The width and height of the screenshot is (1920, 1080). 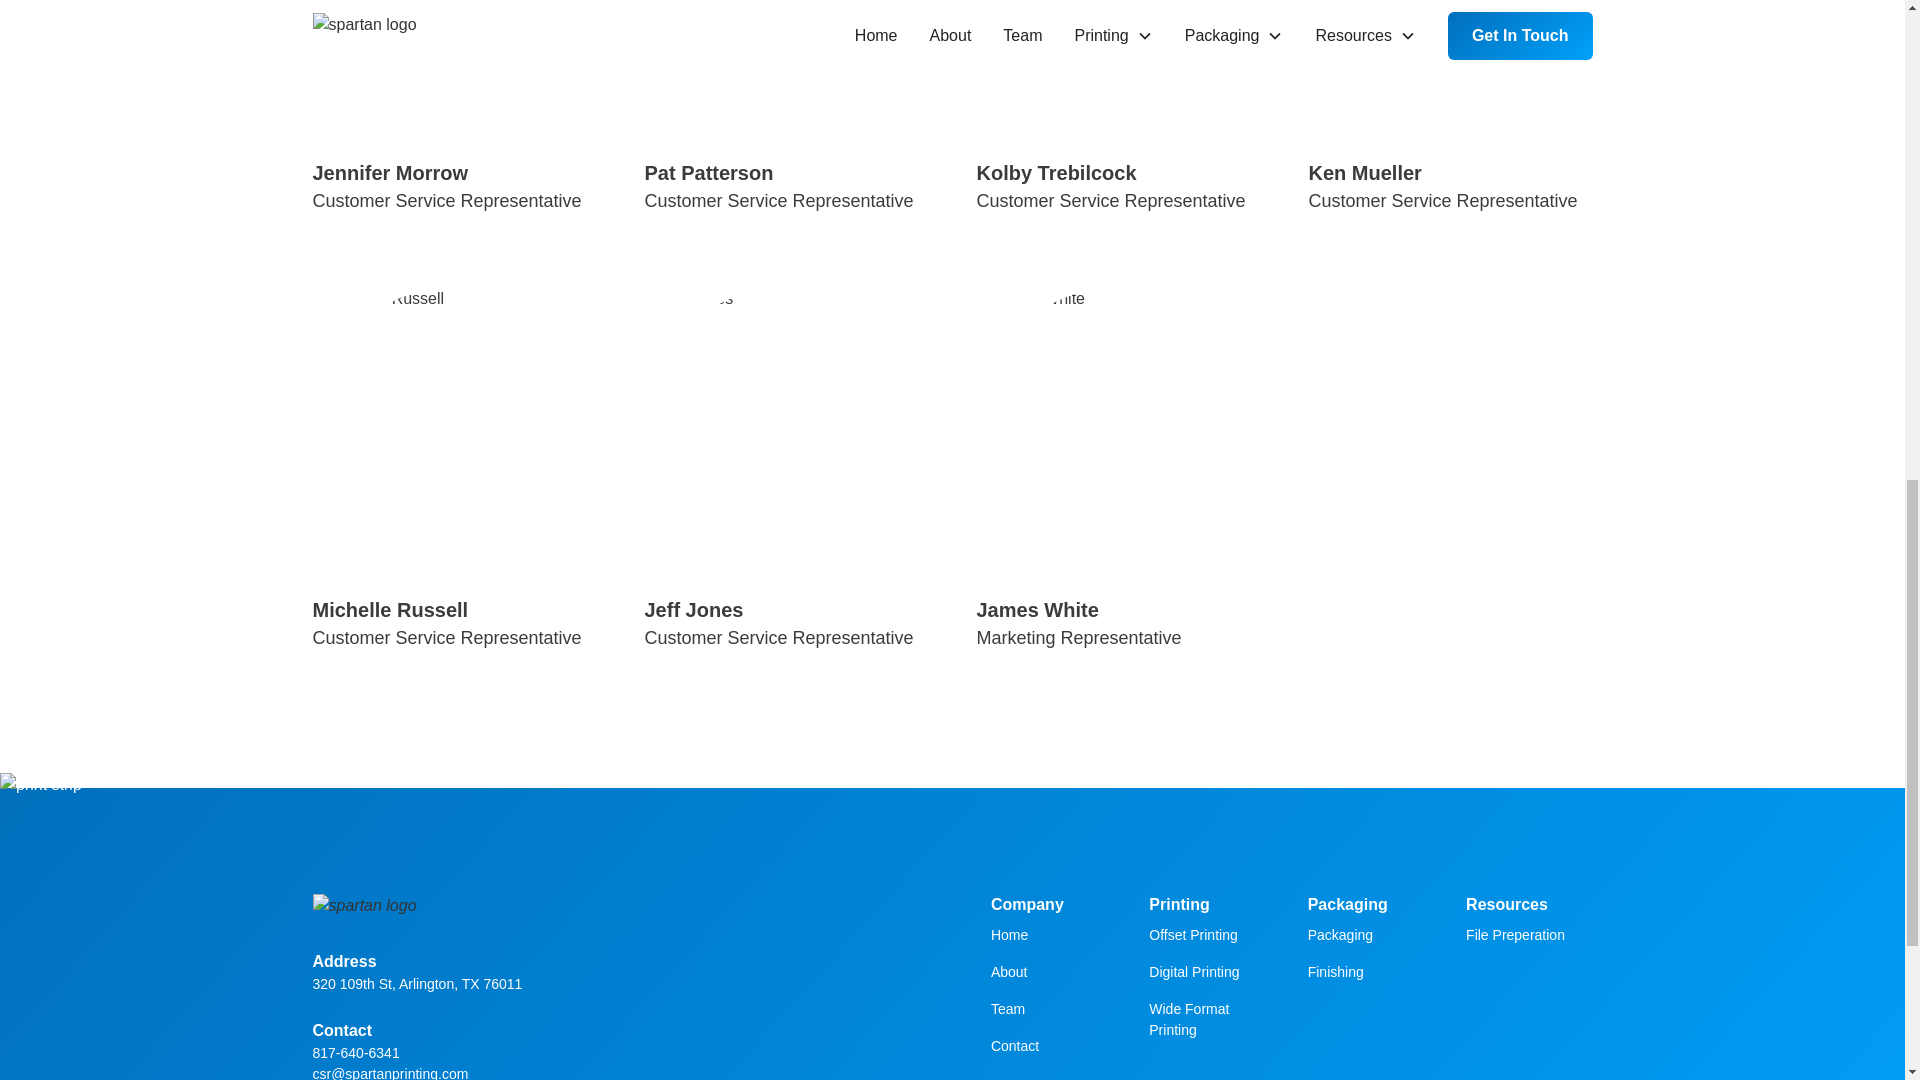 I want to click on Offset Printing, so click(x=1192, y=934).